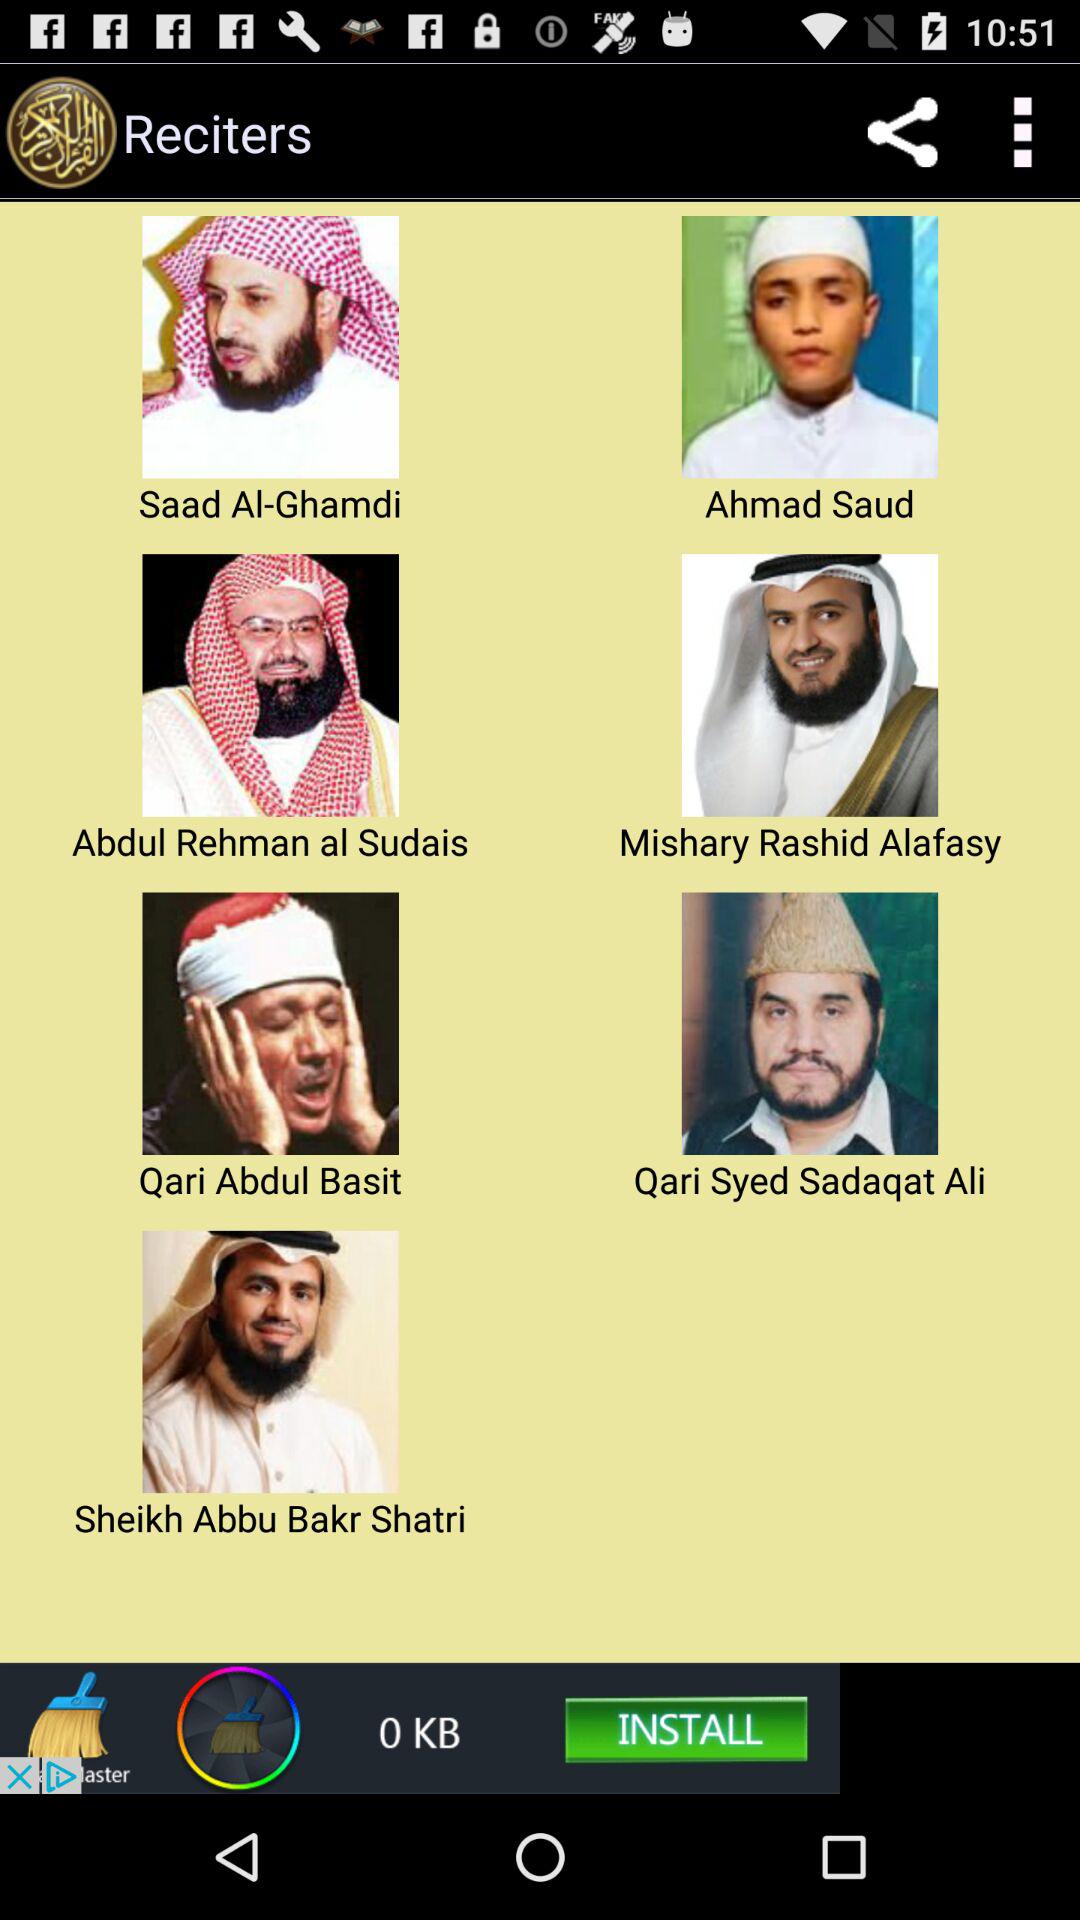 Image resolution: width=1080 pixels, height=1920 pixels. What do you see at coordinates (1020, 132) in the screenshot?
I see `for setting` at bounding box center [1020, 132].